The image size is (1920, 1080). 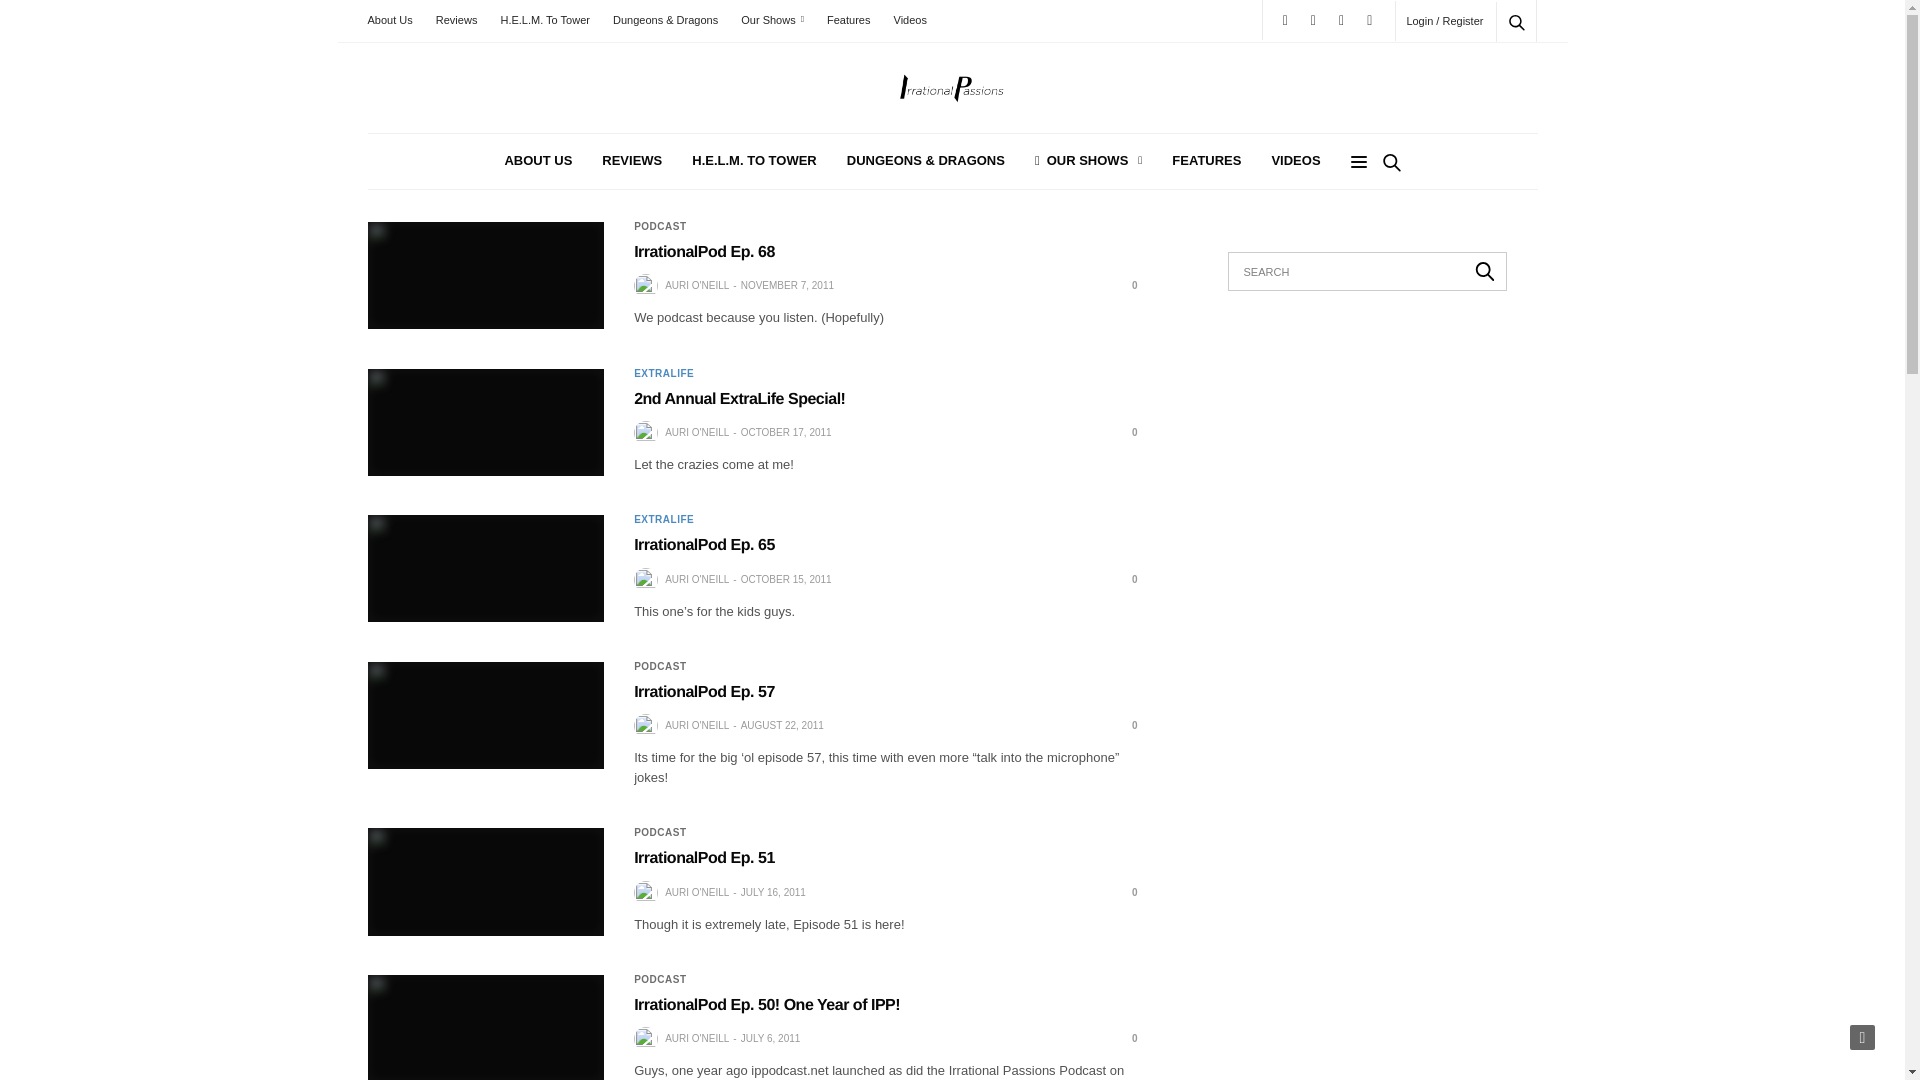 I want to click on 2nd Annual ExtraLife Special!, so click(x=1126, y=432).